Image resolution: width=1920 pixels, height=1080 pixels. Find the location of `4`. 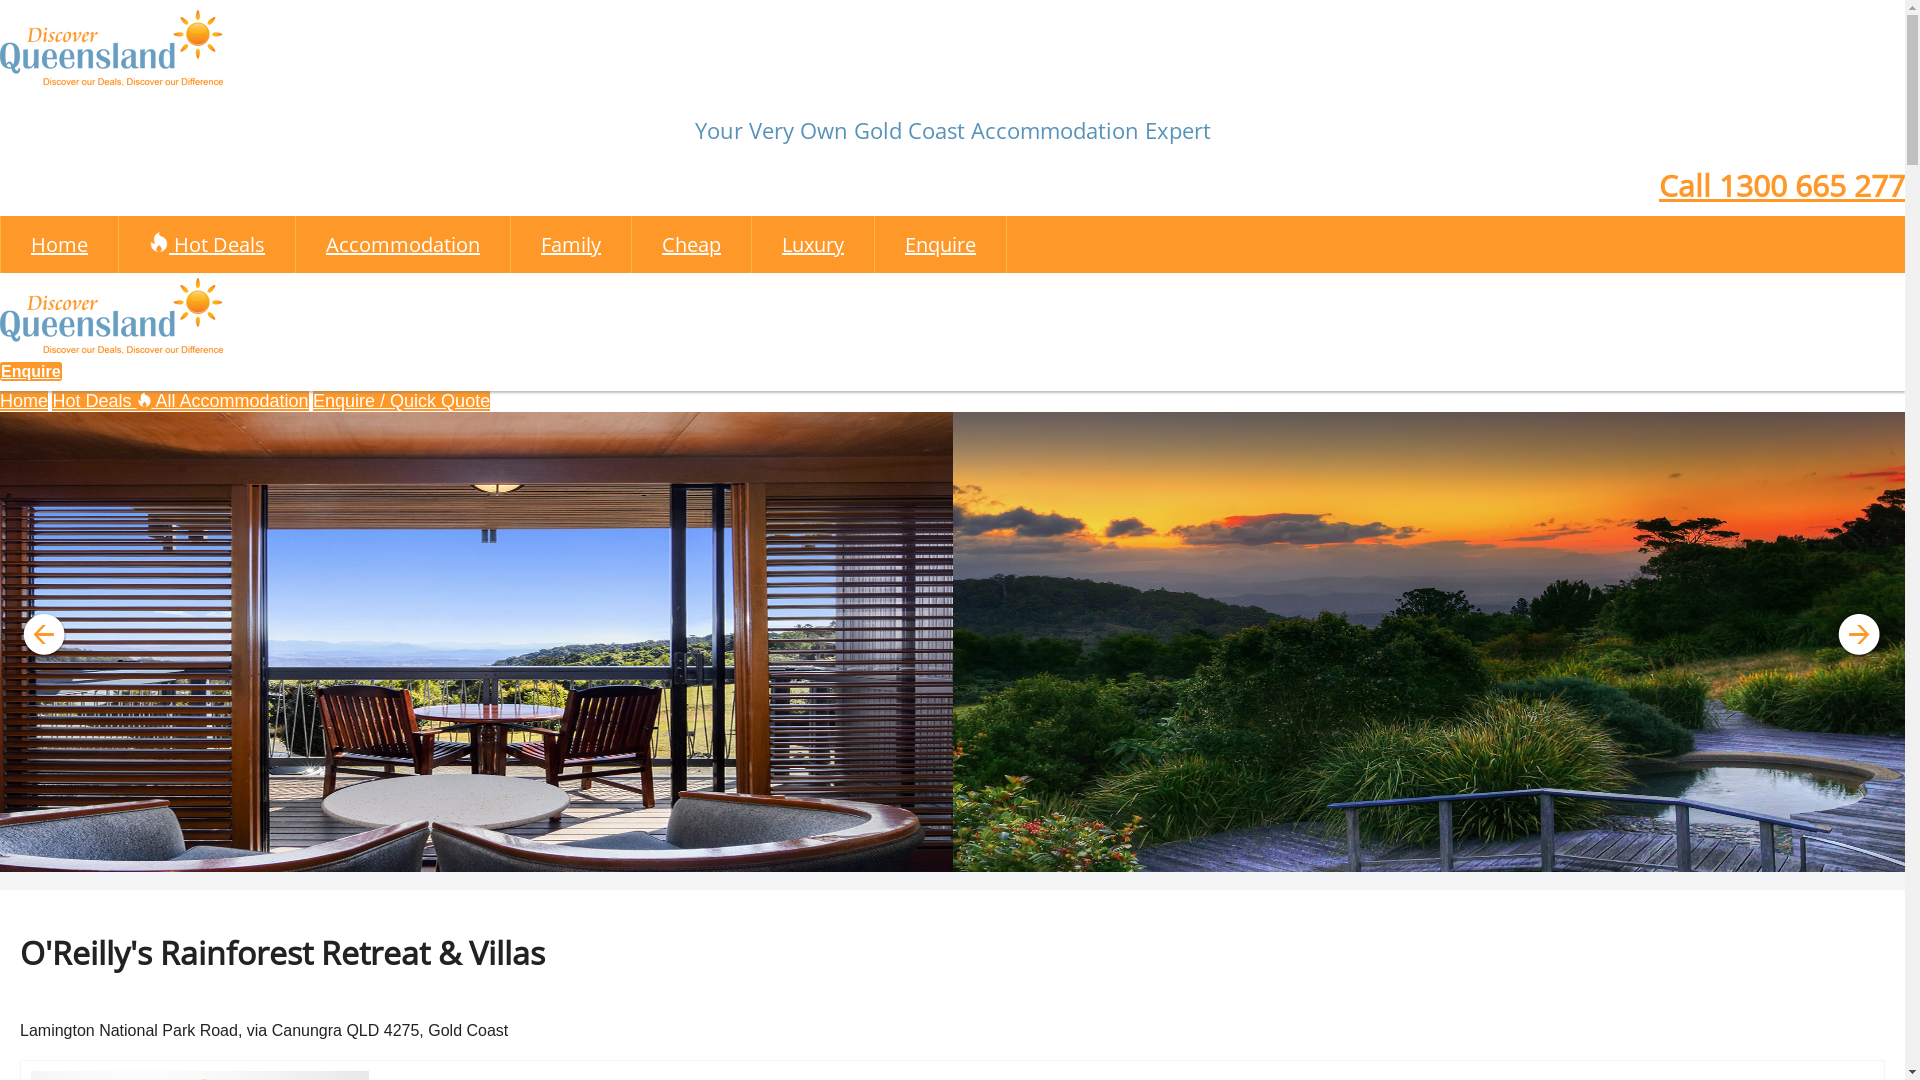

4 is located at coordinates (848, 862).